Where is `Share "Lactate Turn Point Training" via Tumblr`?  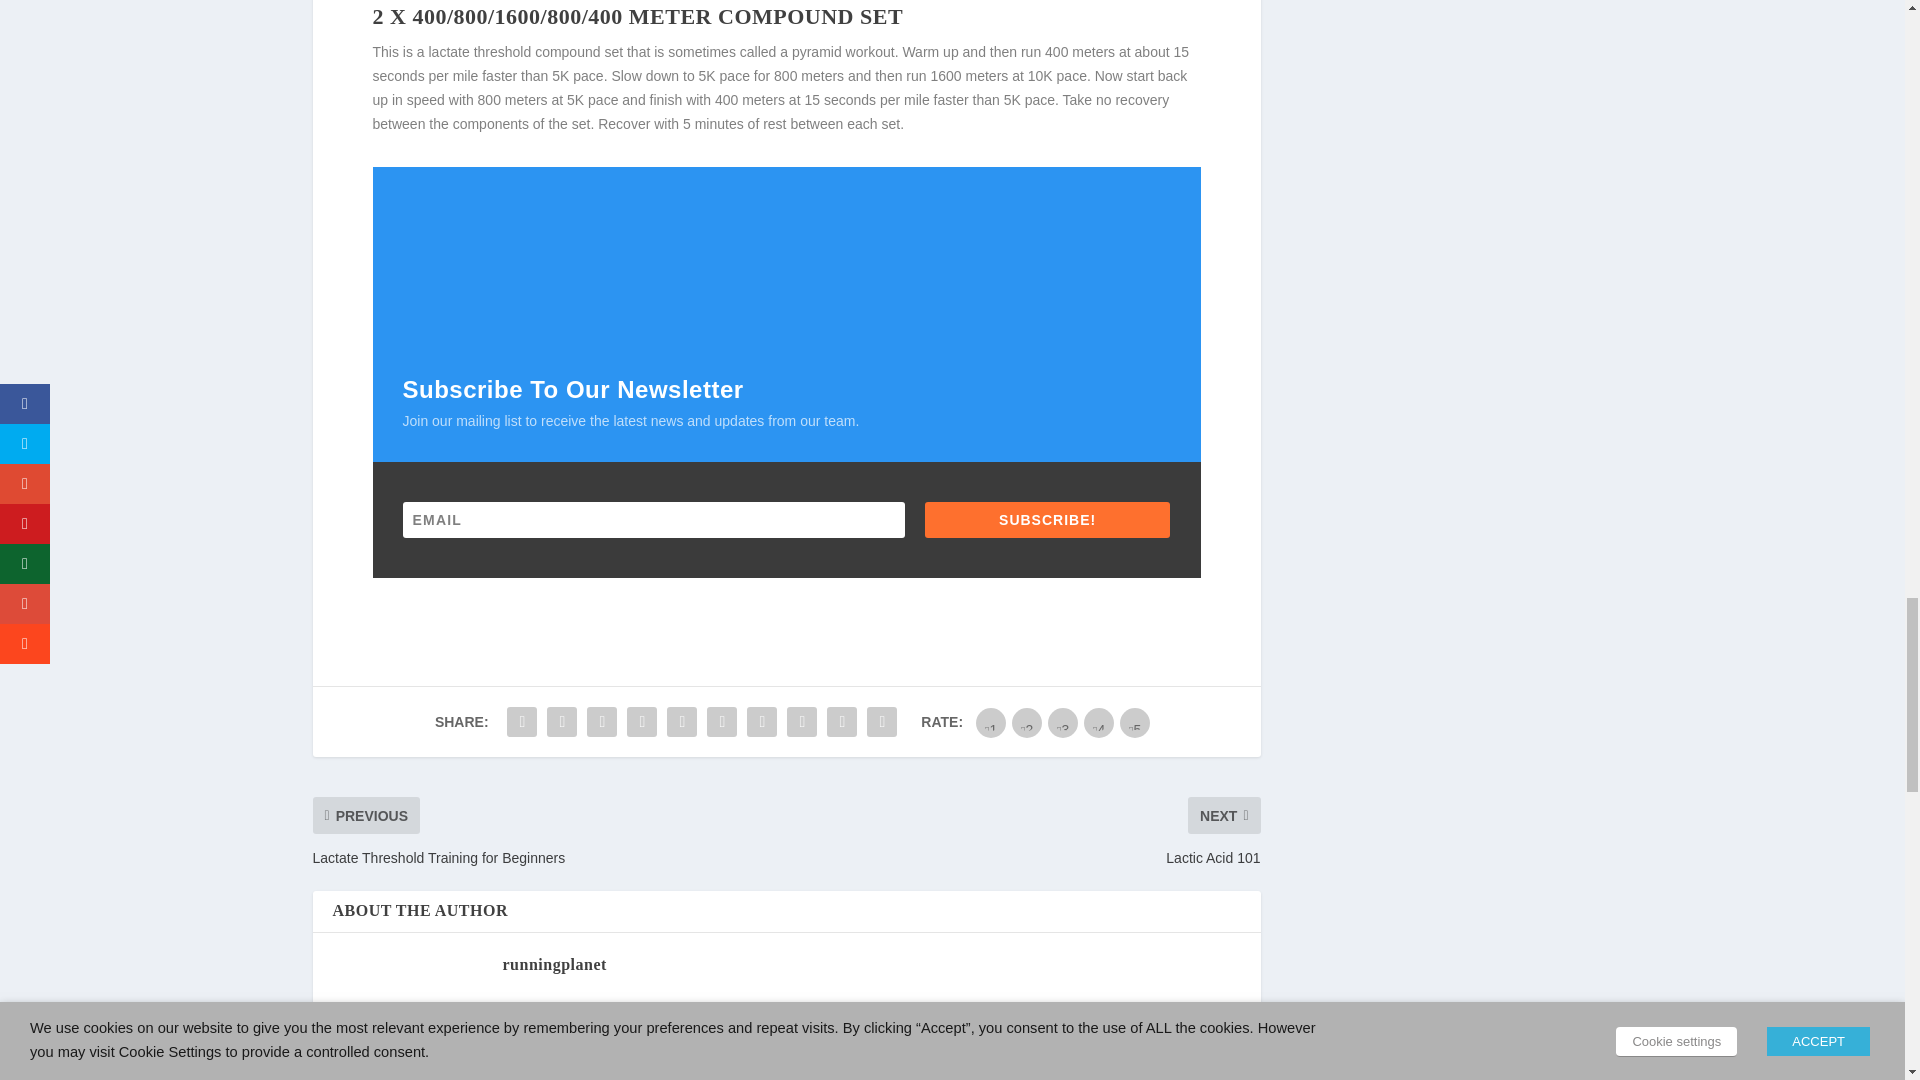 Share "Lactate Turn Point Training" via Tumblr is located at coordinates (642, 722).